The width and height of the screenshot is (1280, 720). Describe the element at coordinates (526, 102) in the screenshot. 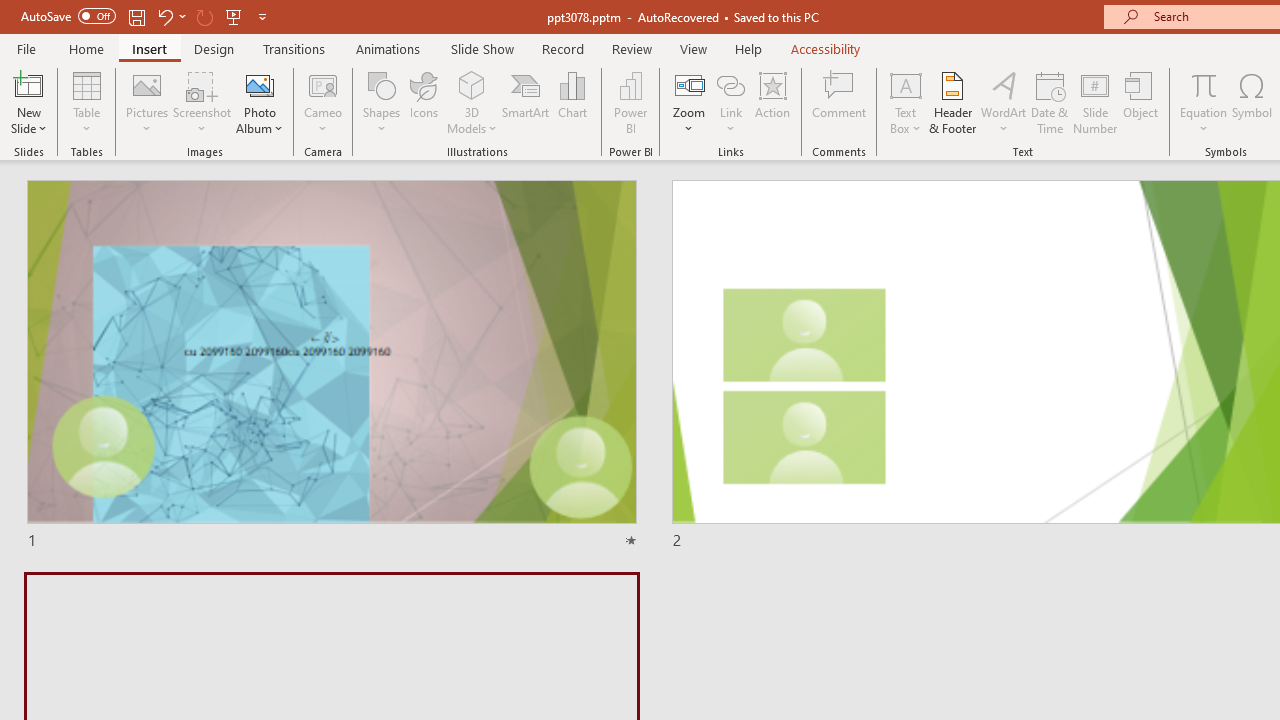

I see `SmartArt...` at that location.